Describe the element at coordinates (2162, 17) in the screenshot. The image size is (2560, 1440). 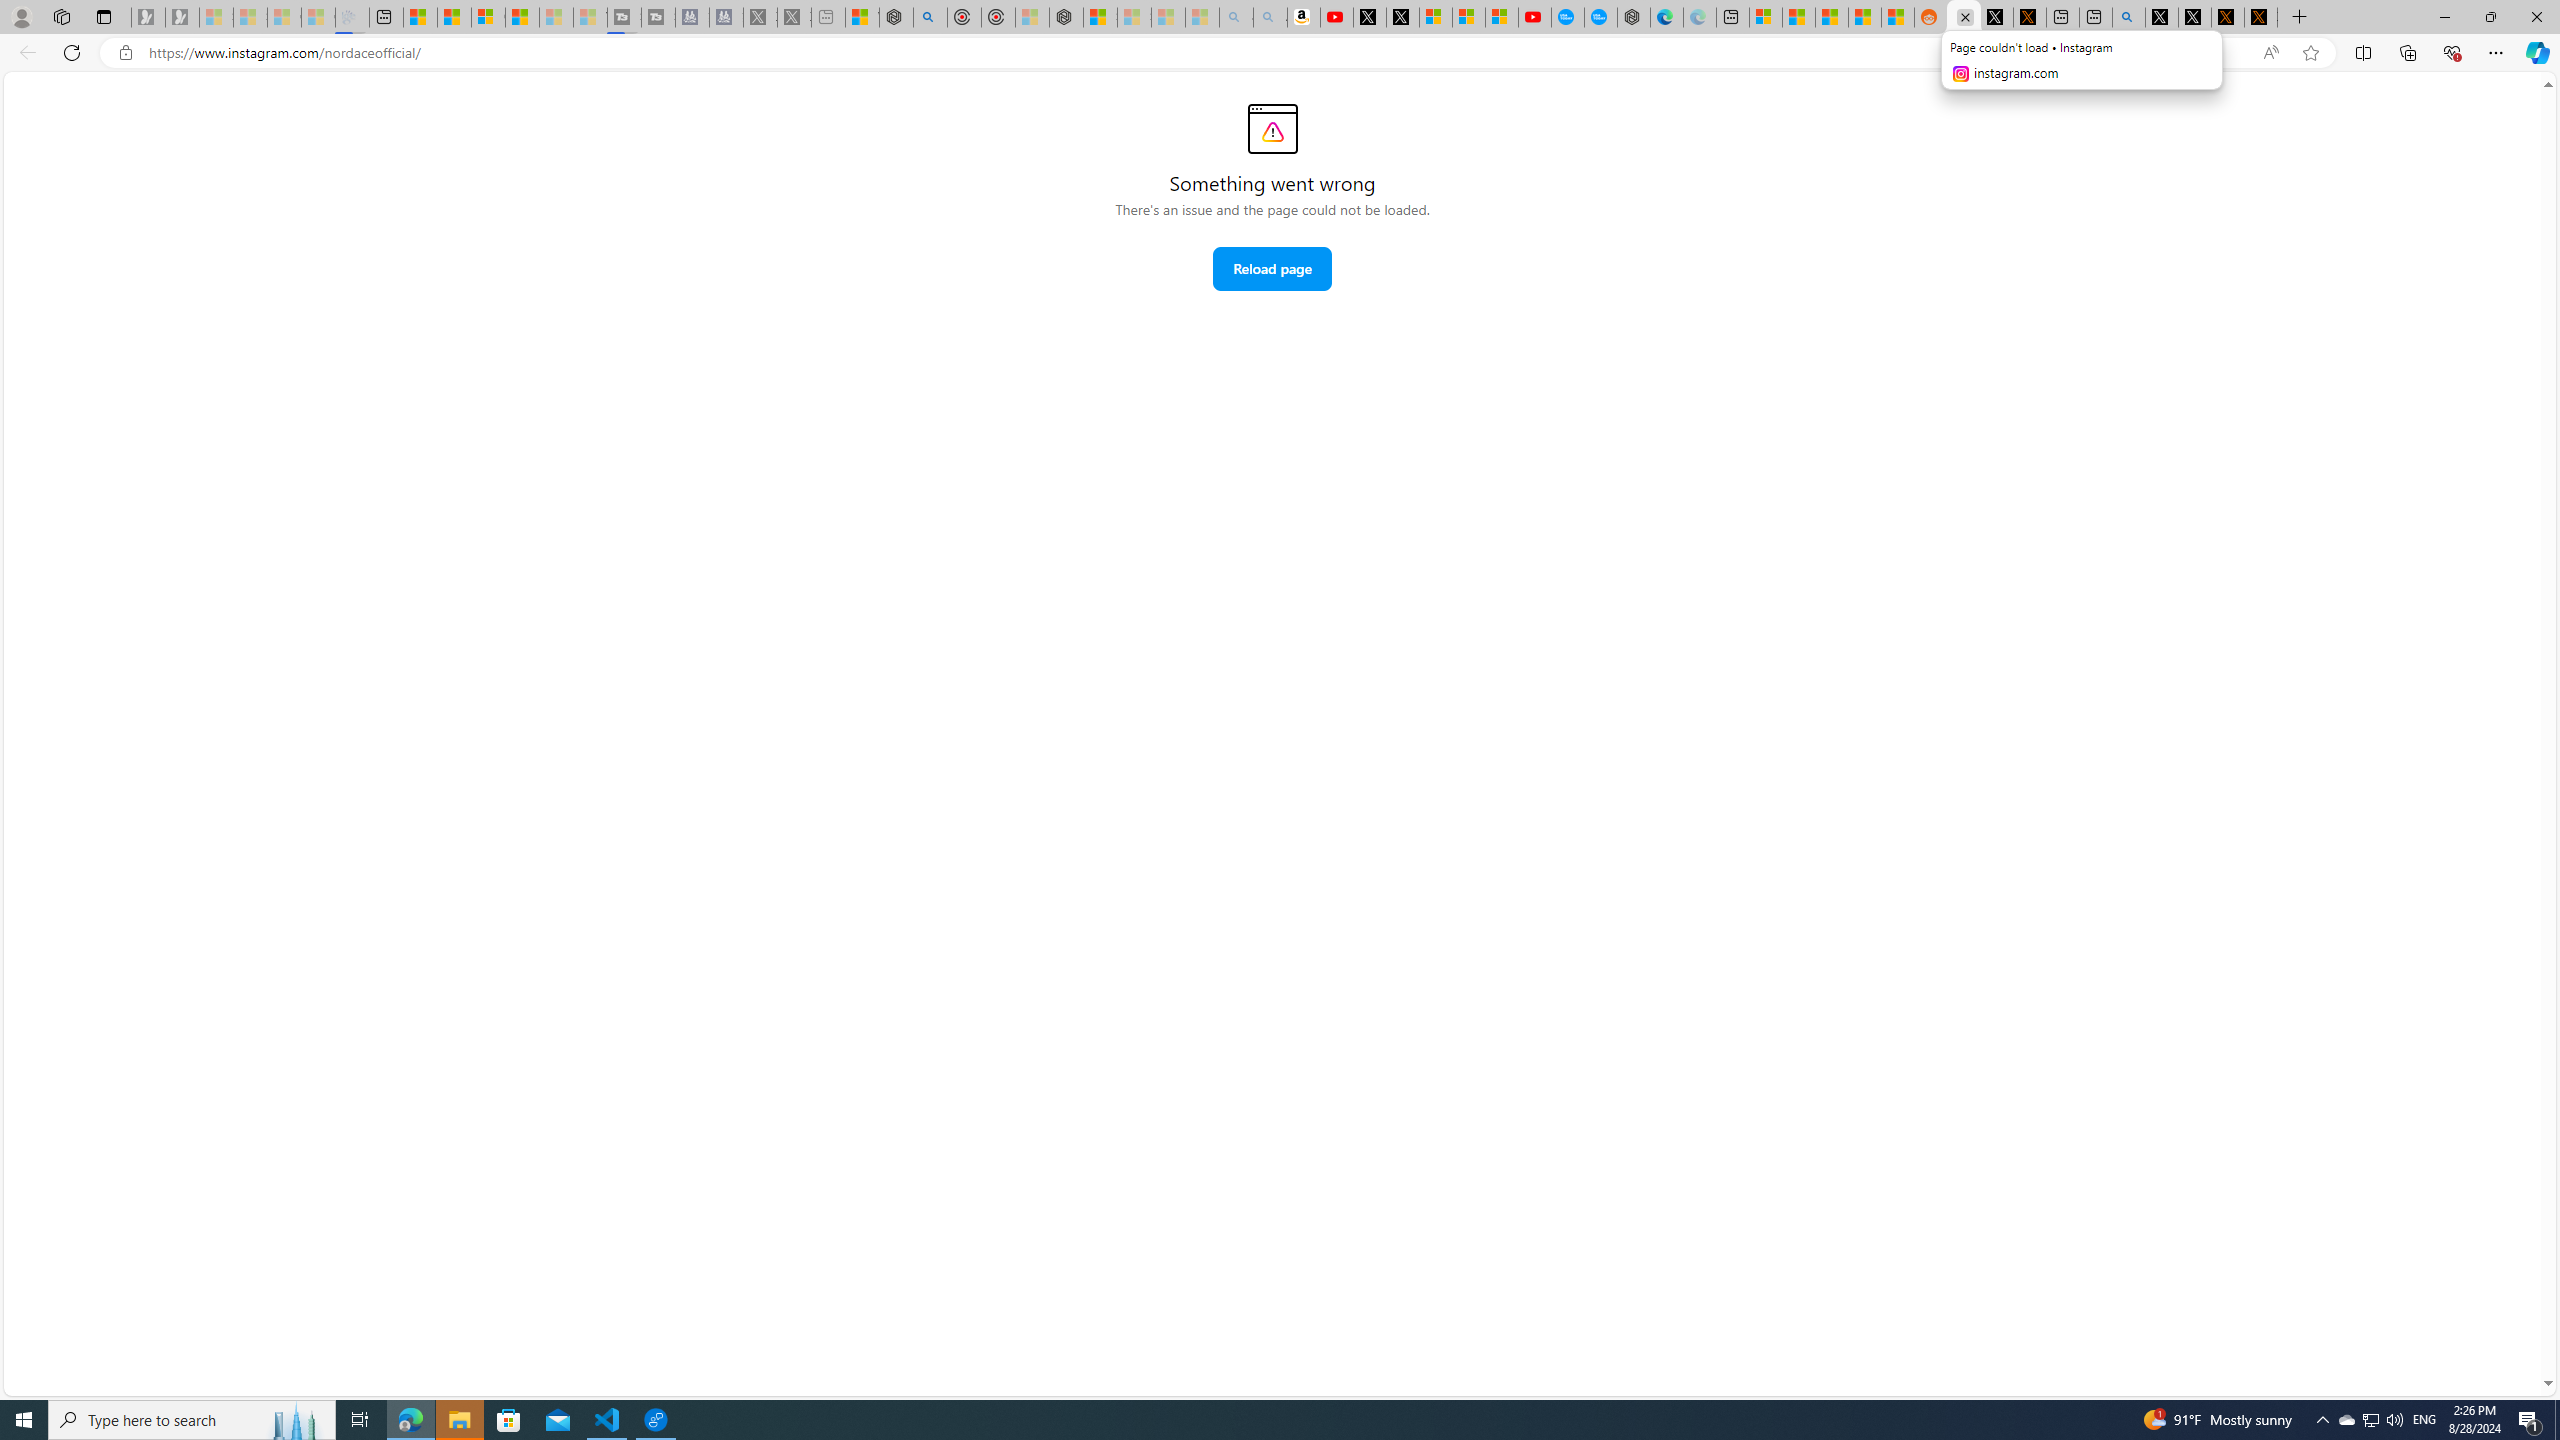
I see `Profile / X` at that location.